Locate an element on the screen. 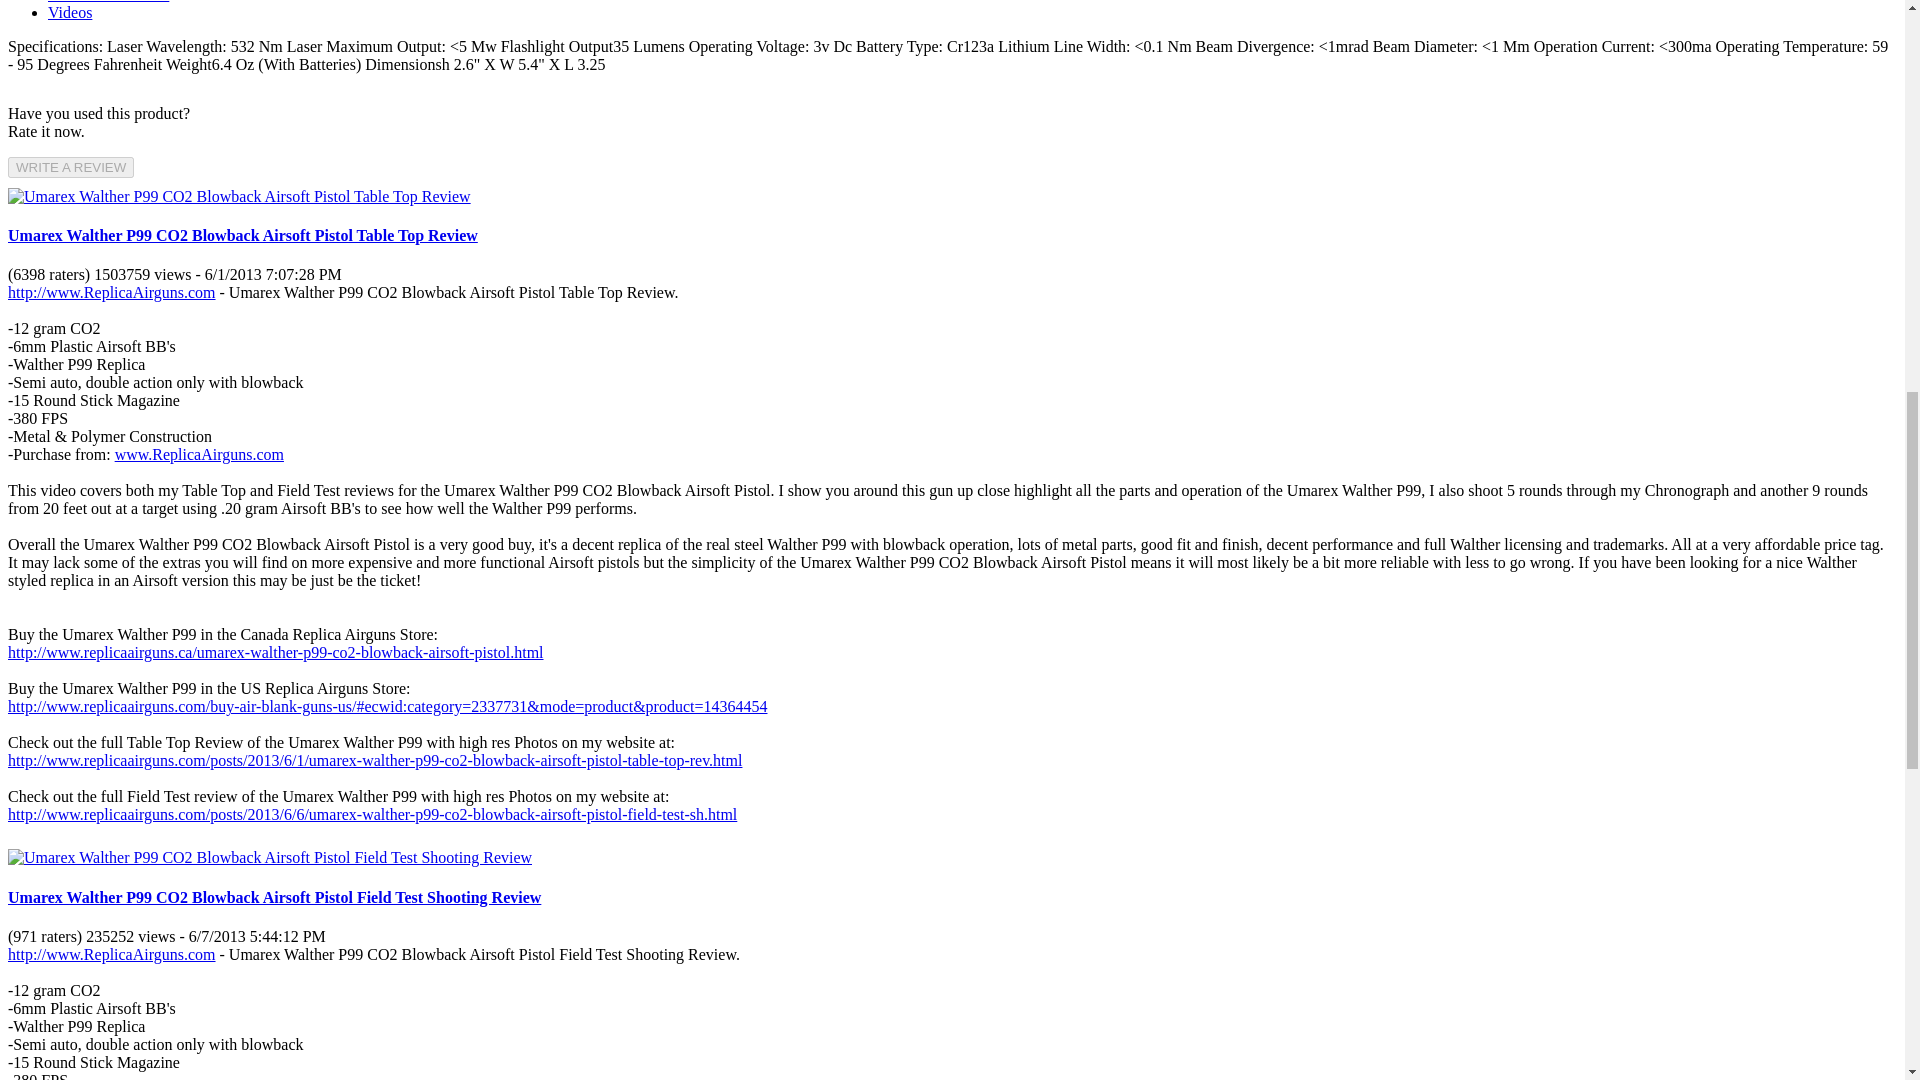 This screenshot has width=1920, height=1080. Click to open in a new window or tab is located at coordinates (374, 760).